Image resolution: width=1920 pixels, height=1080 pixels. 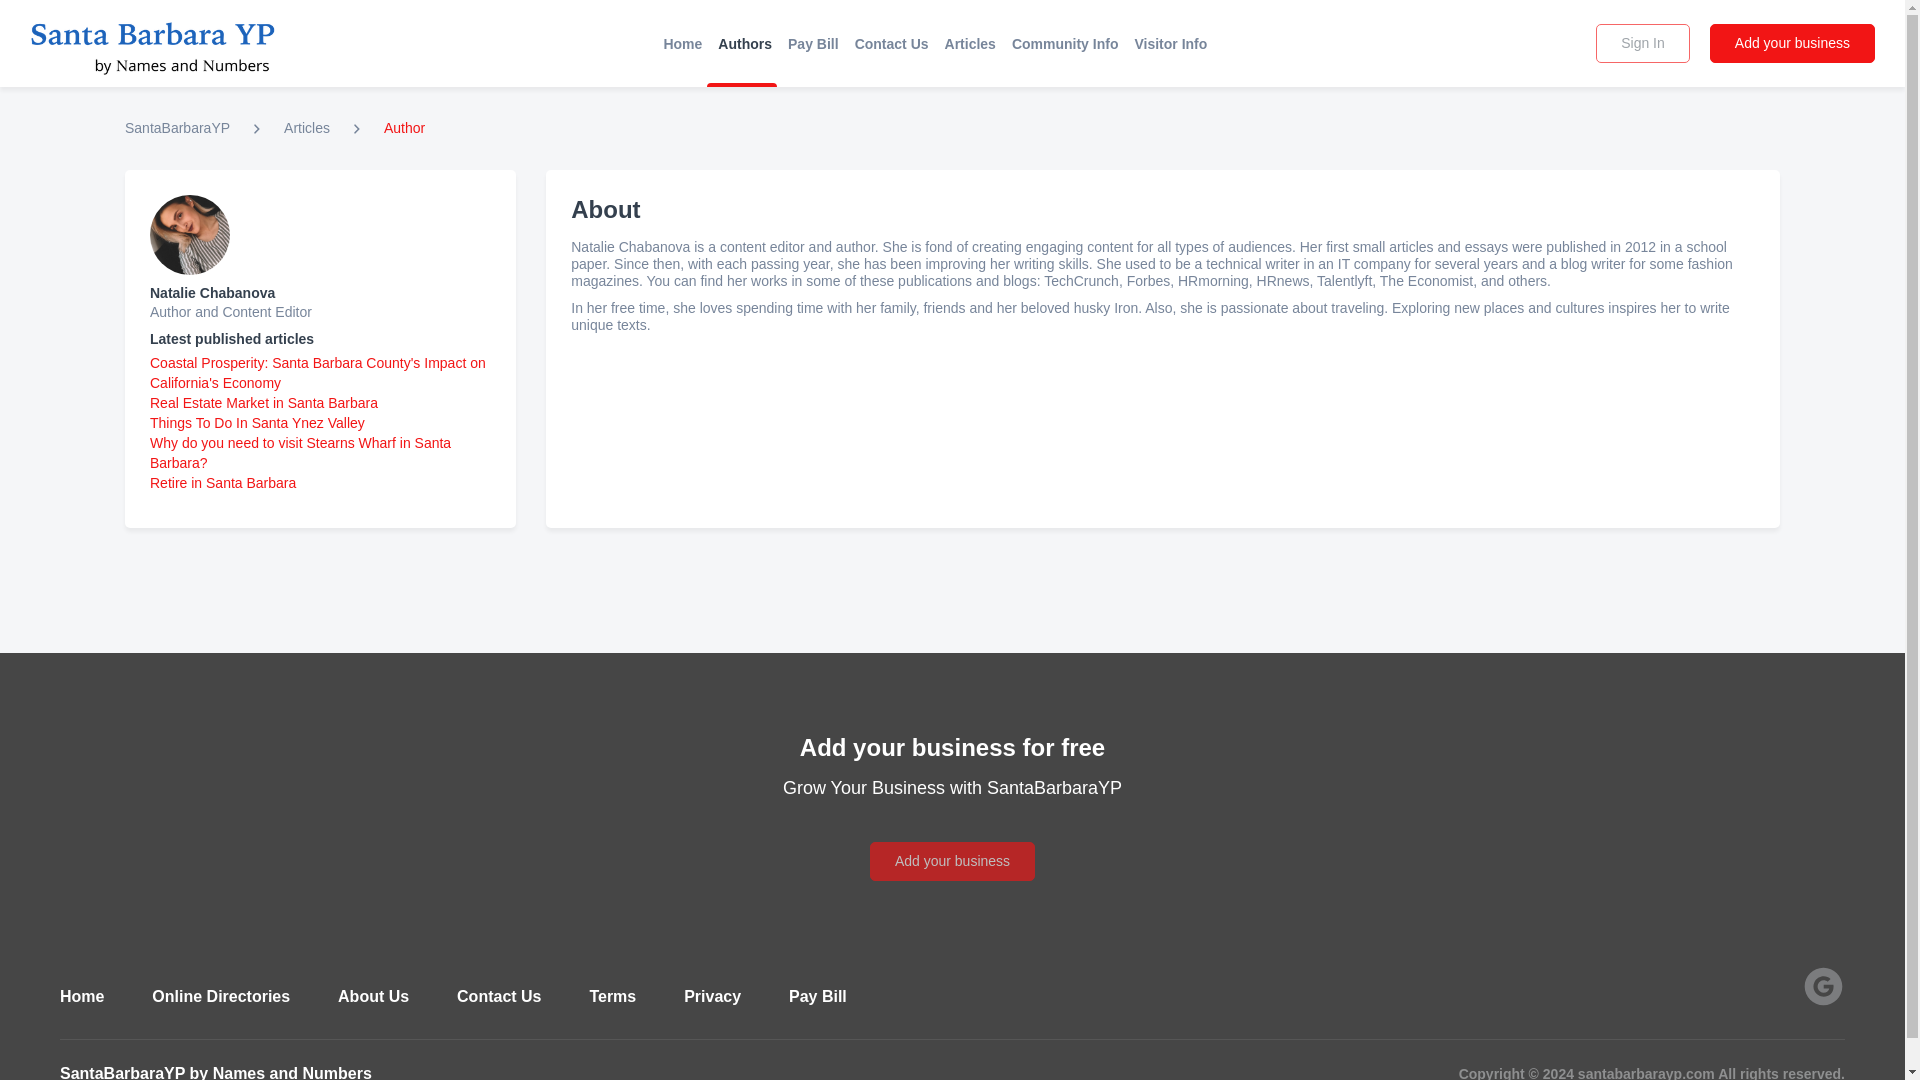 What do you see at coordinates (1066, 43) in the screenshot?
I see `Community Info` at bounding box center [1066, 43].